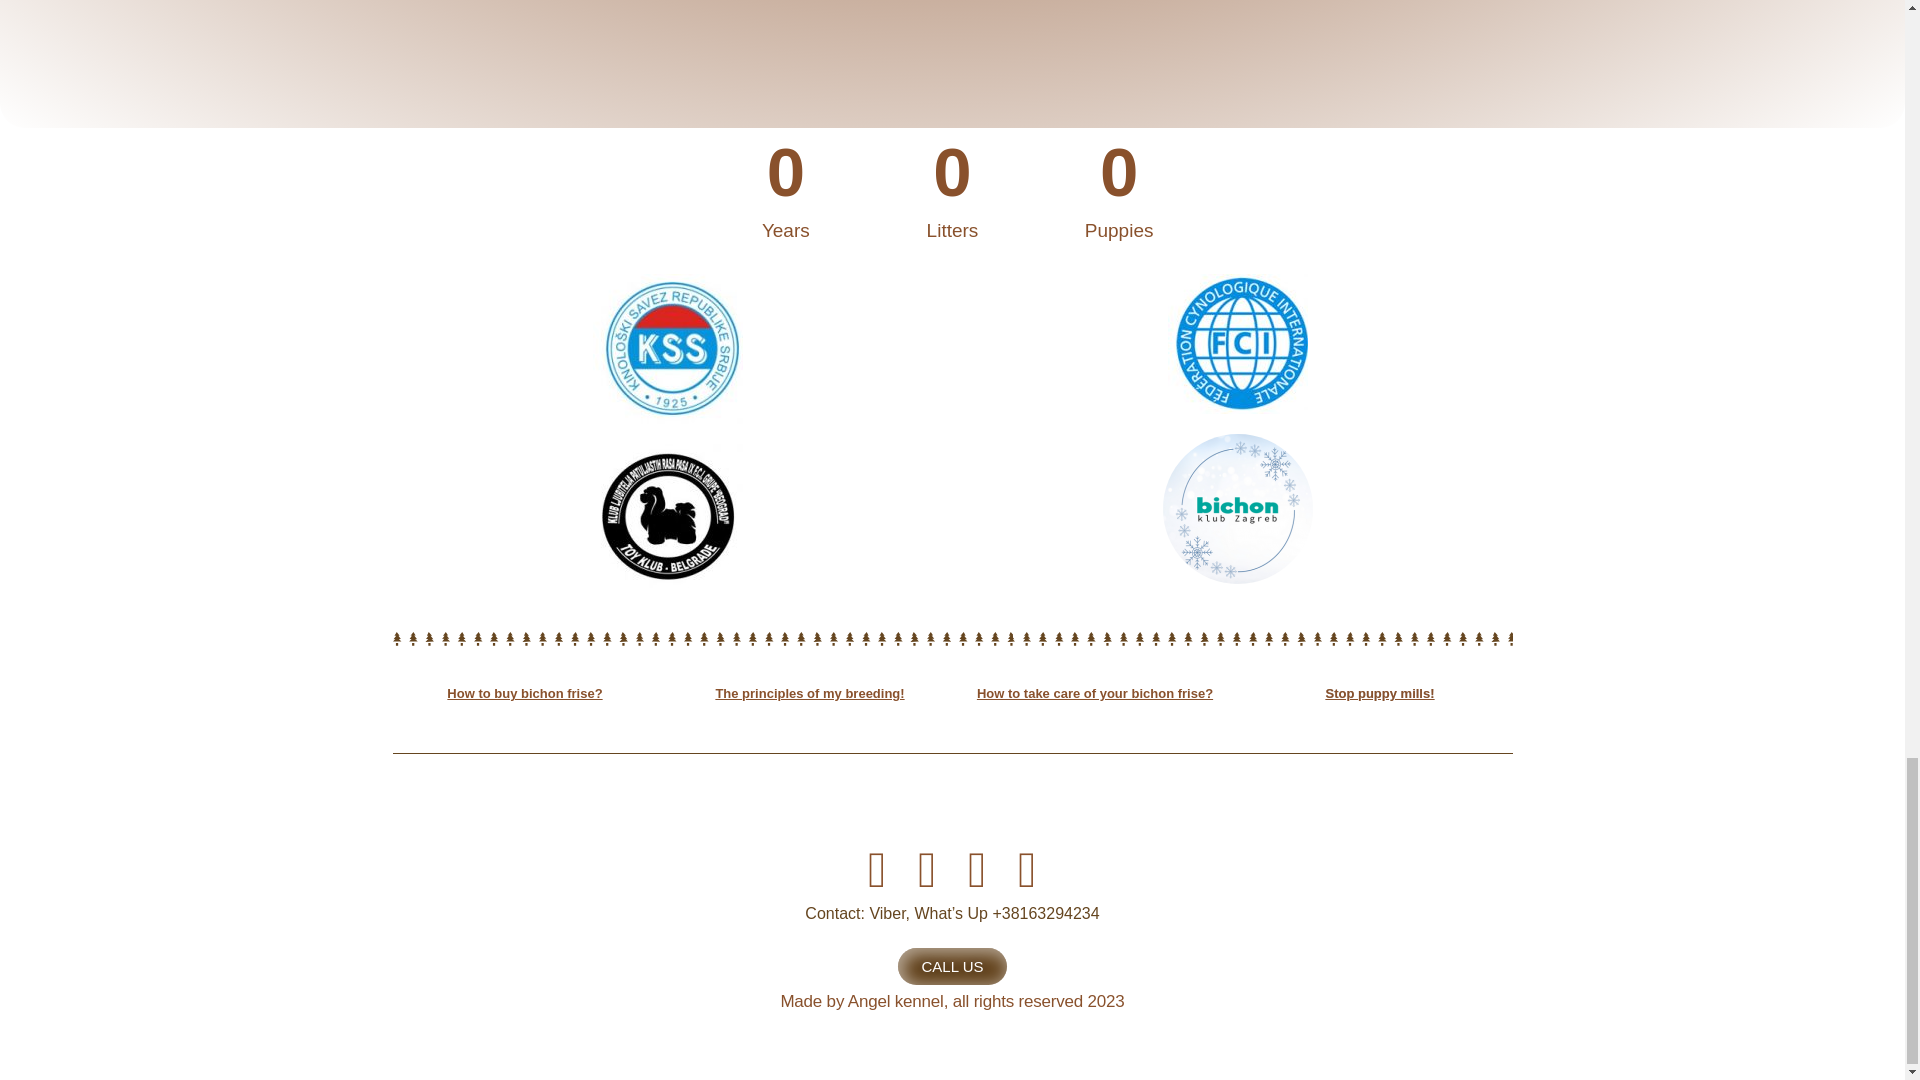  What do you see at coordinates (809, 692) in the screenshot?
I see `The principles of my breeding!` at bounding box center [809, 692].